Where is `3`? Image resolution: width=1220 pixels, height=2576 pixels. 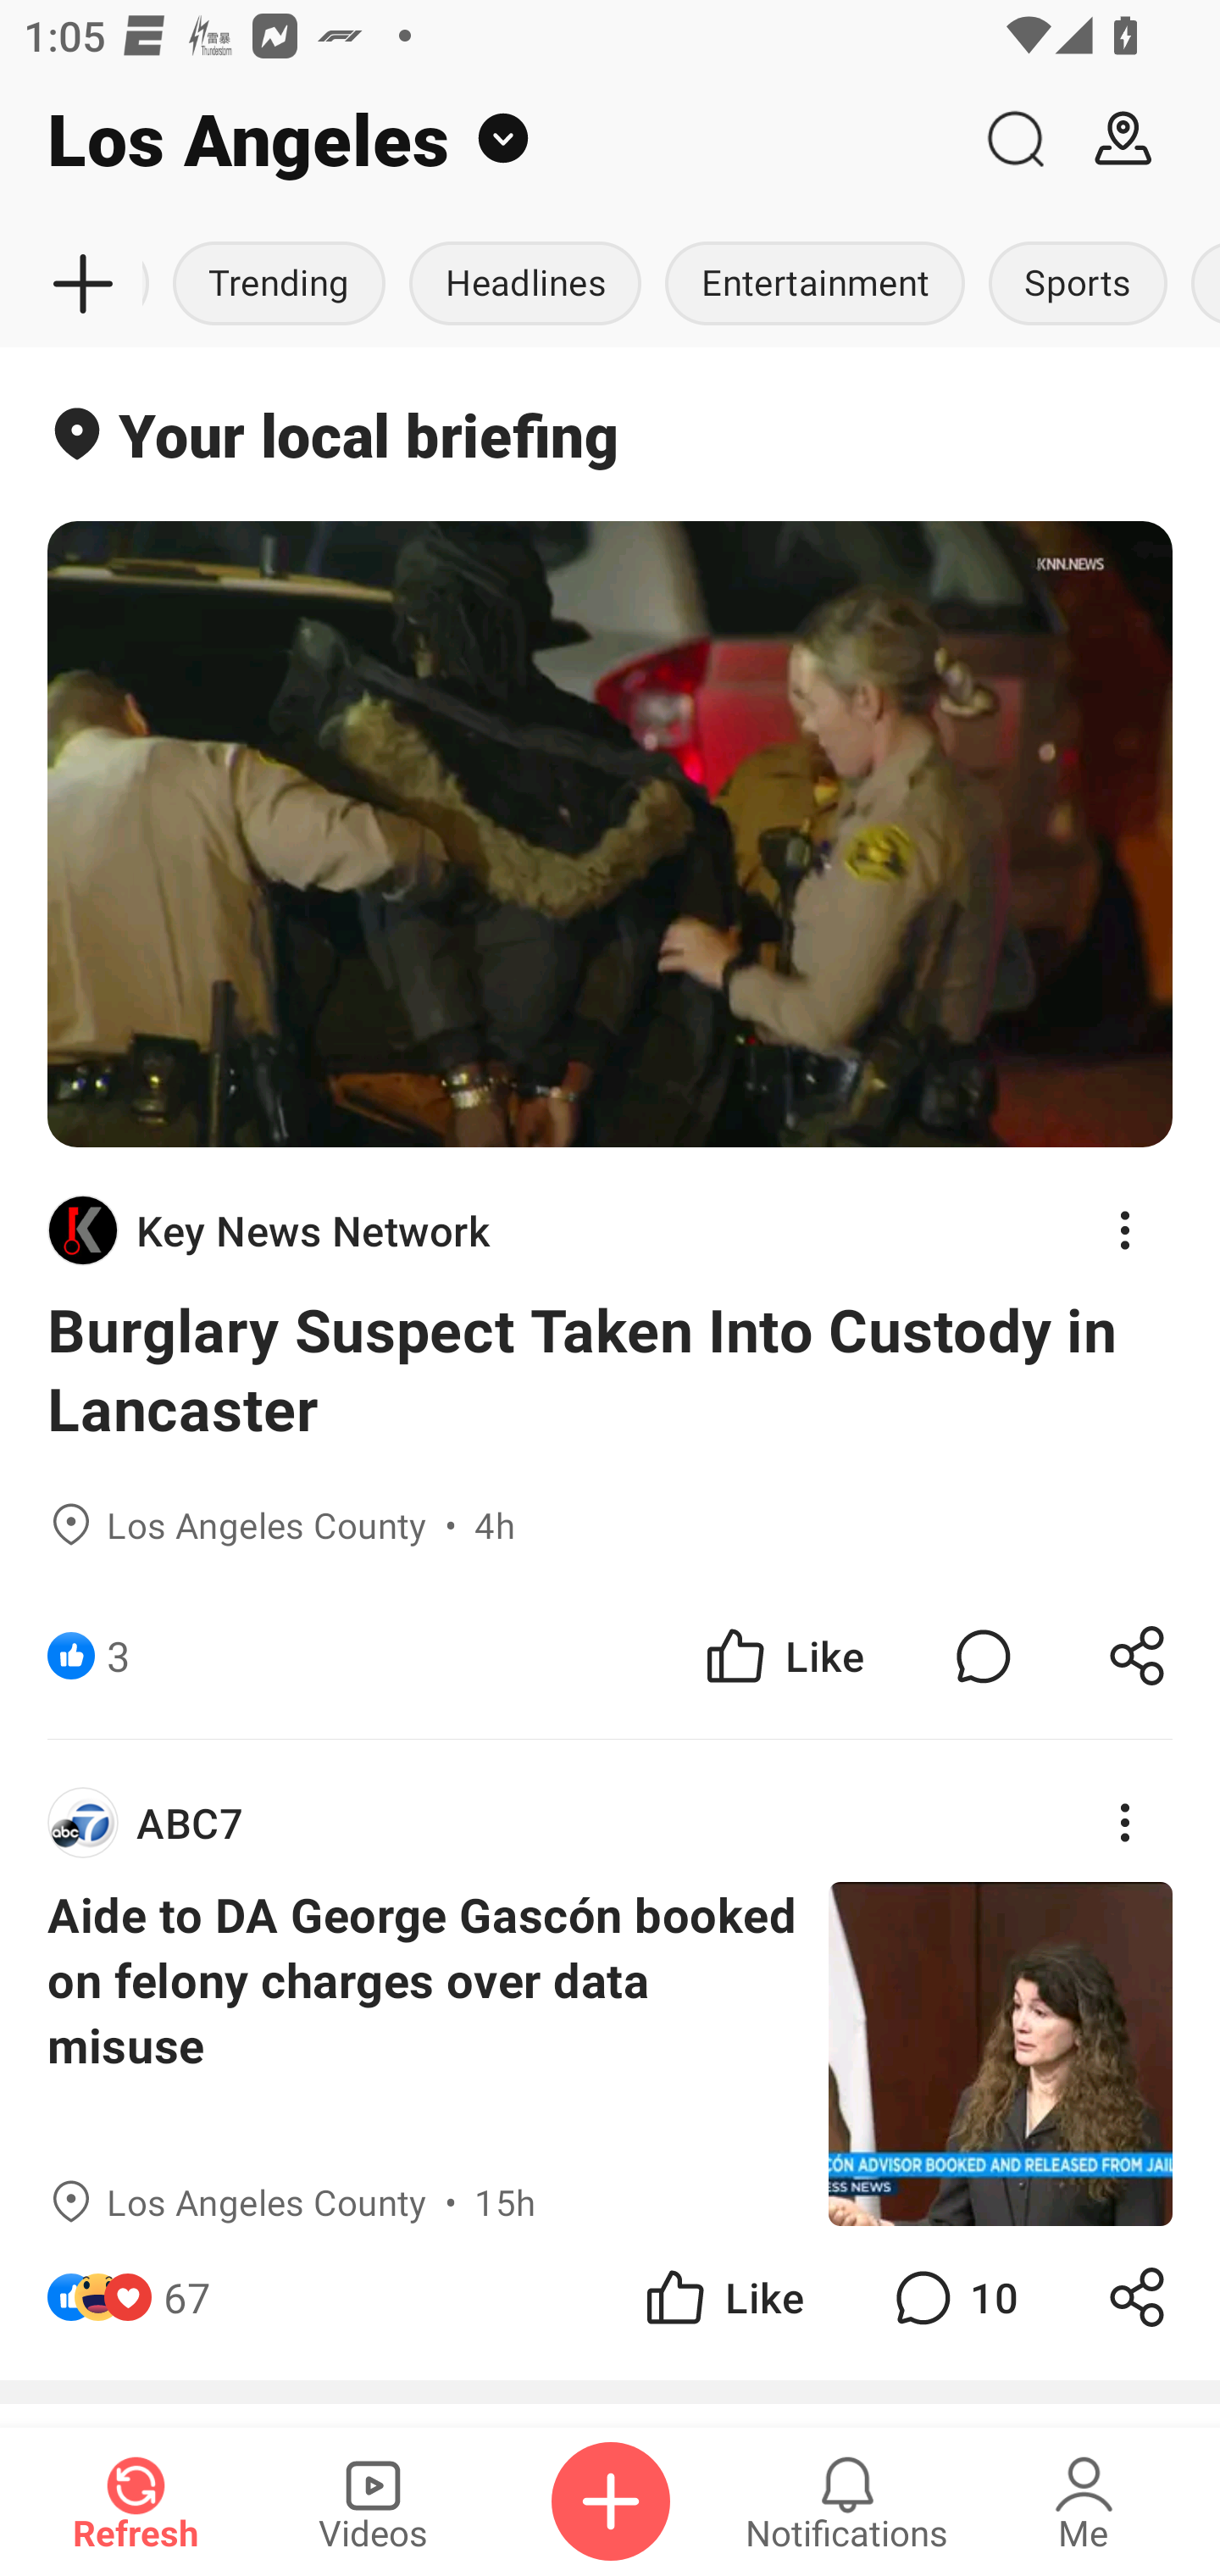
3 is located at coordinates (119, 1654).